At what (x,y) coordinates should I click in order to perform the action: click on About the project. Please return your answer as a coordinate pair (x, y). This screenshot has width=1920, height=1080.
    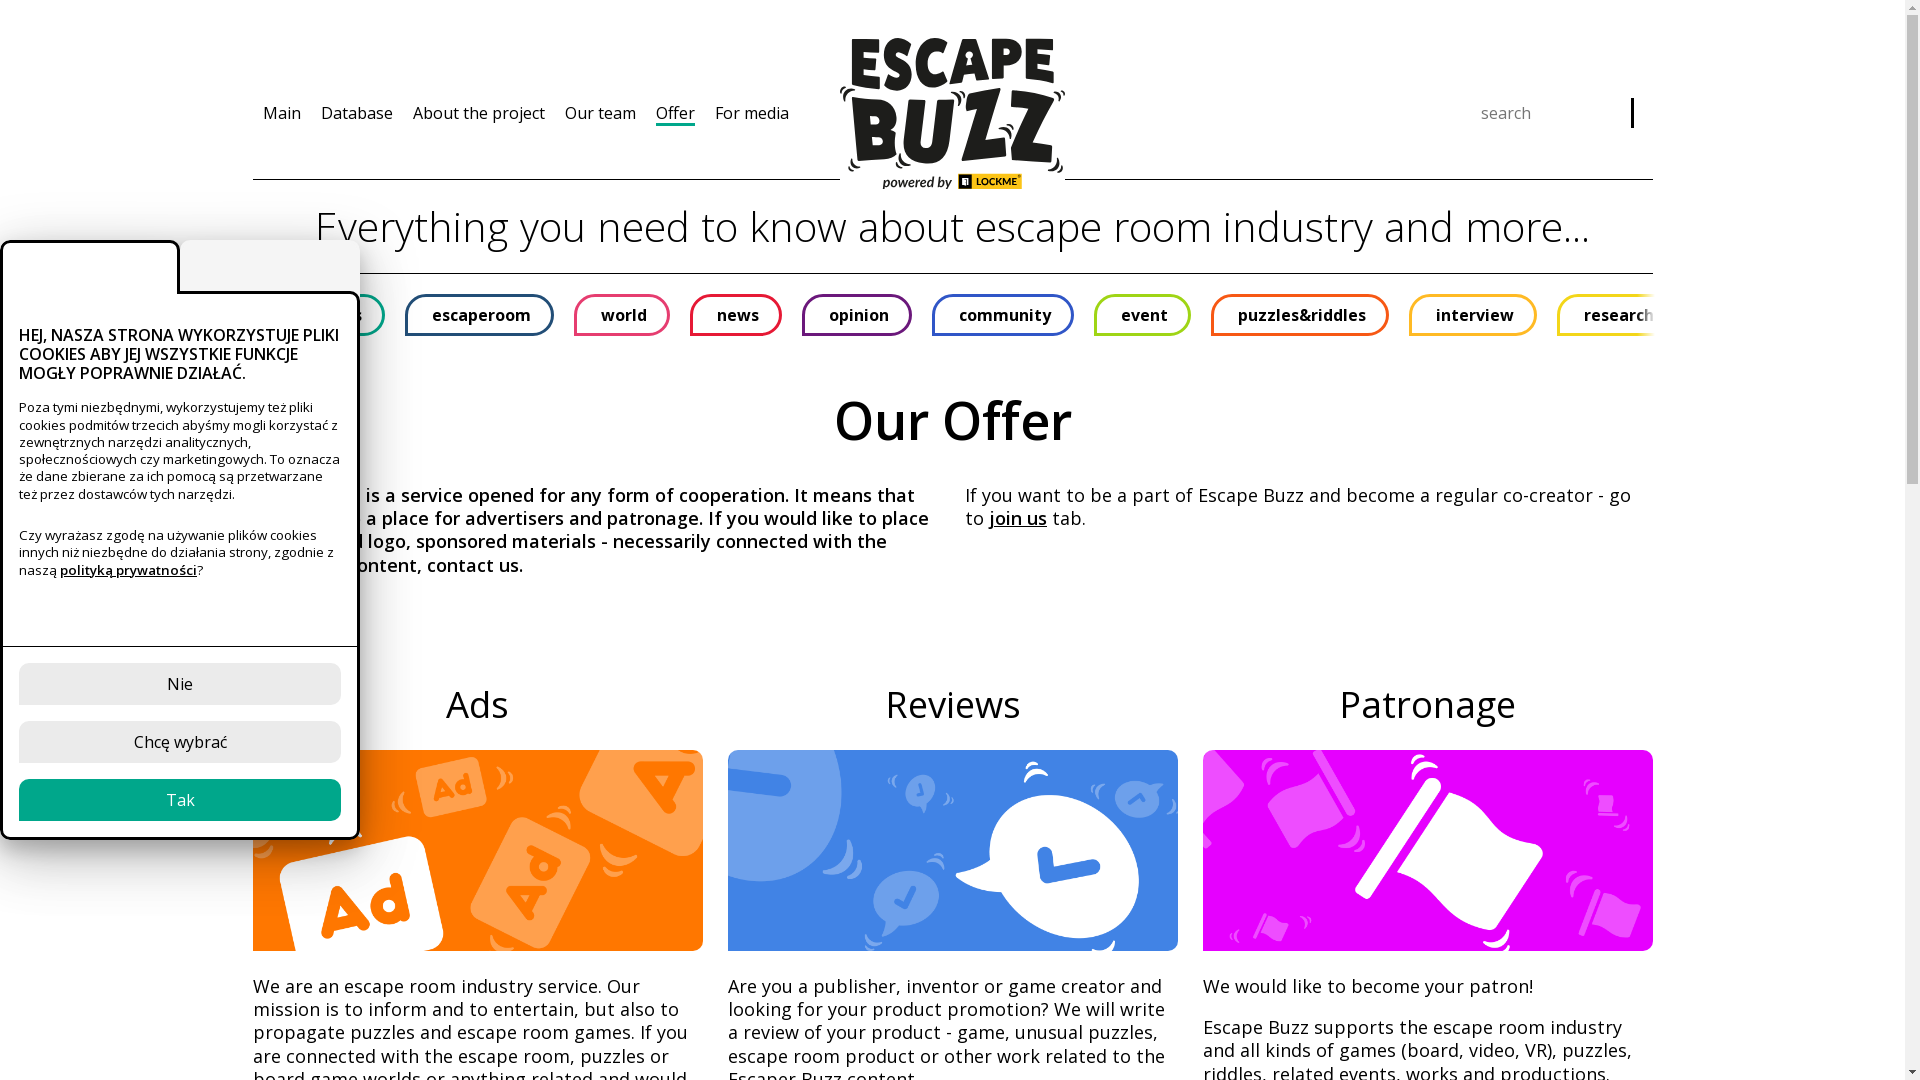
    Looking at the image, I should click on (478, 113).